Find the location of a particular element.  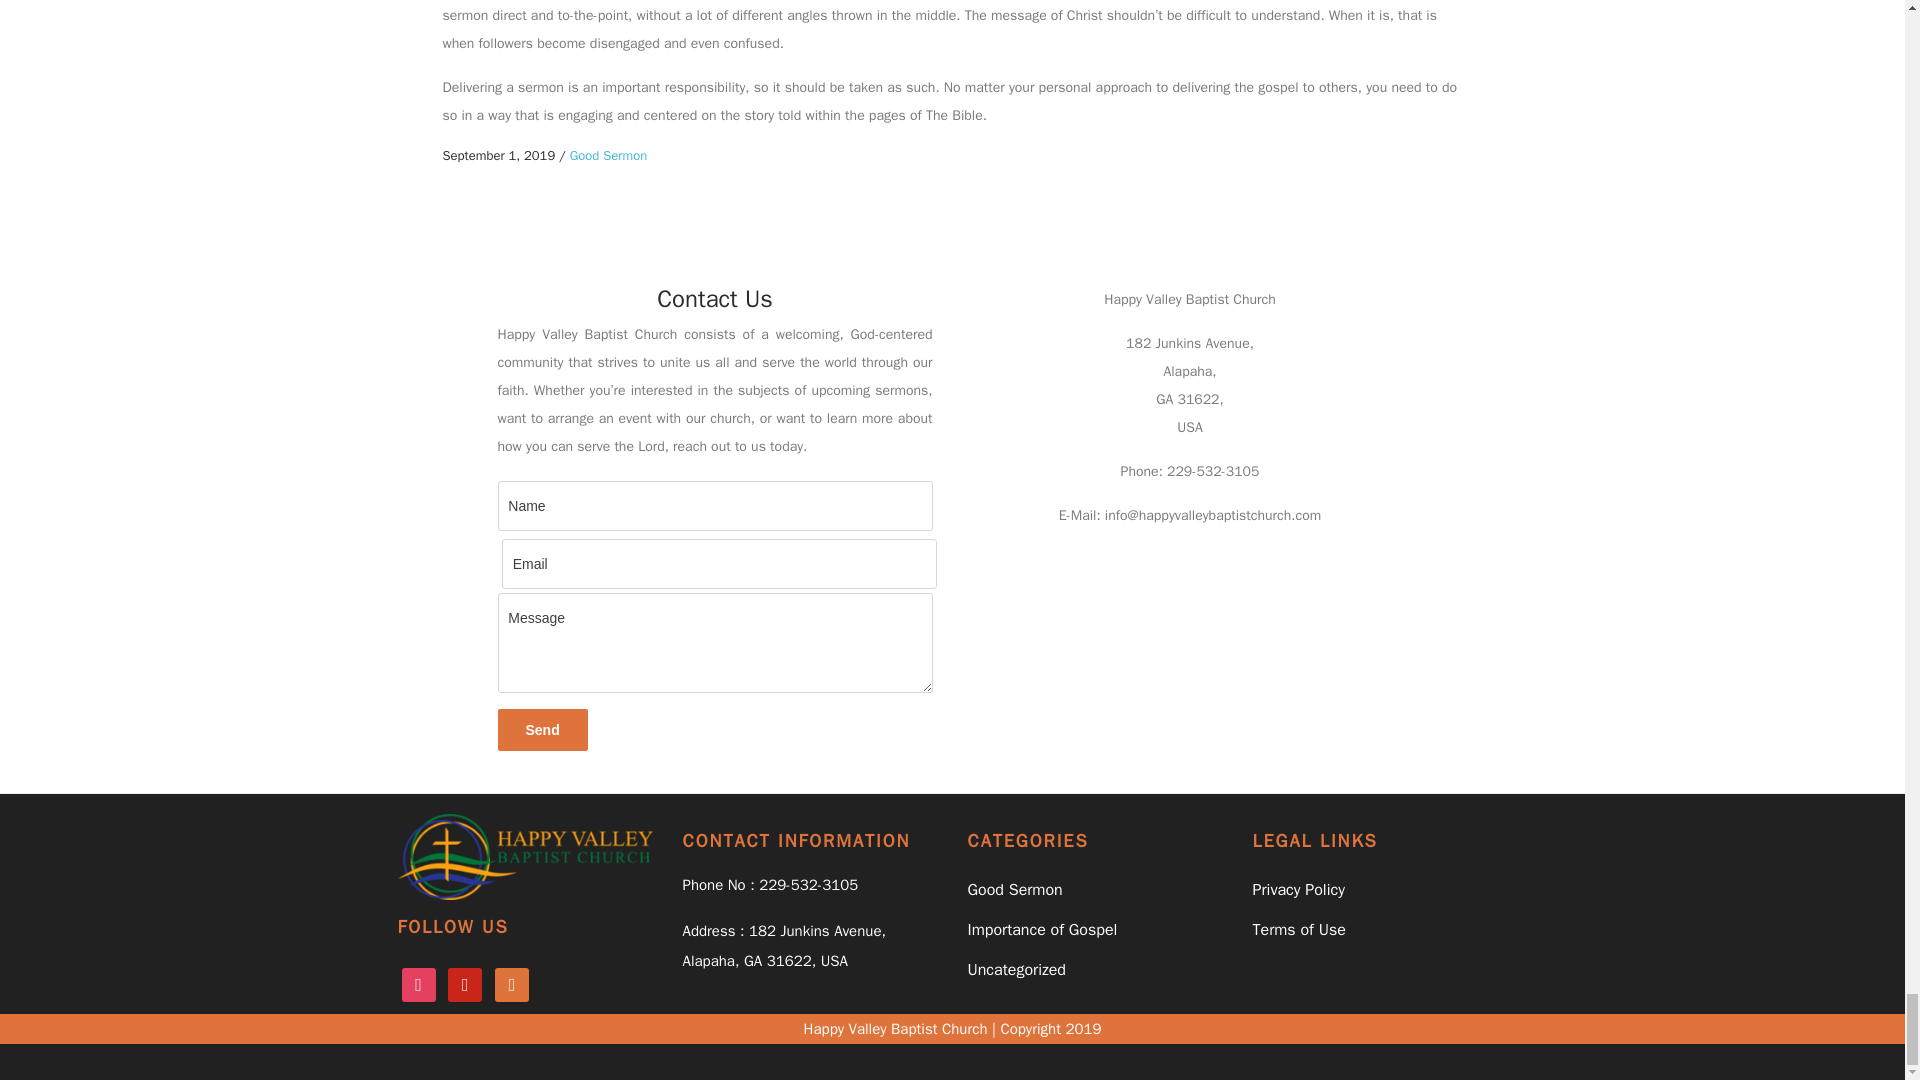

Importance of Gospel is located at coordinates (1042, 930).